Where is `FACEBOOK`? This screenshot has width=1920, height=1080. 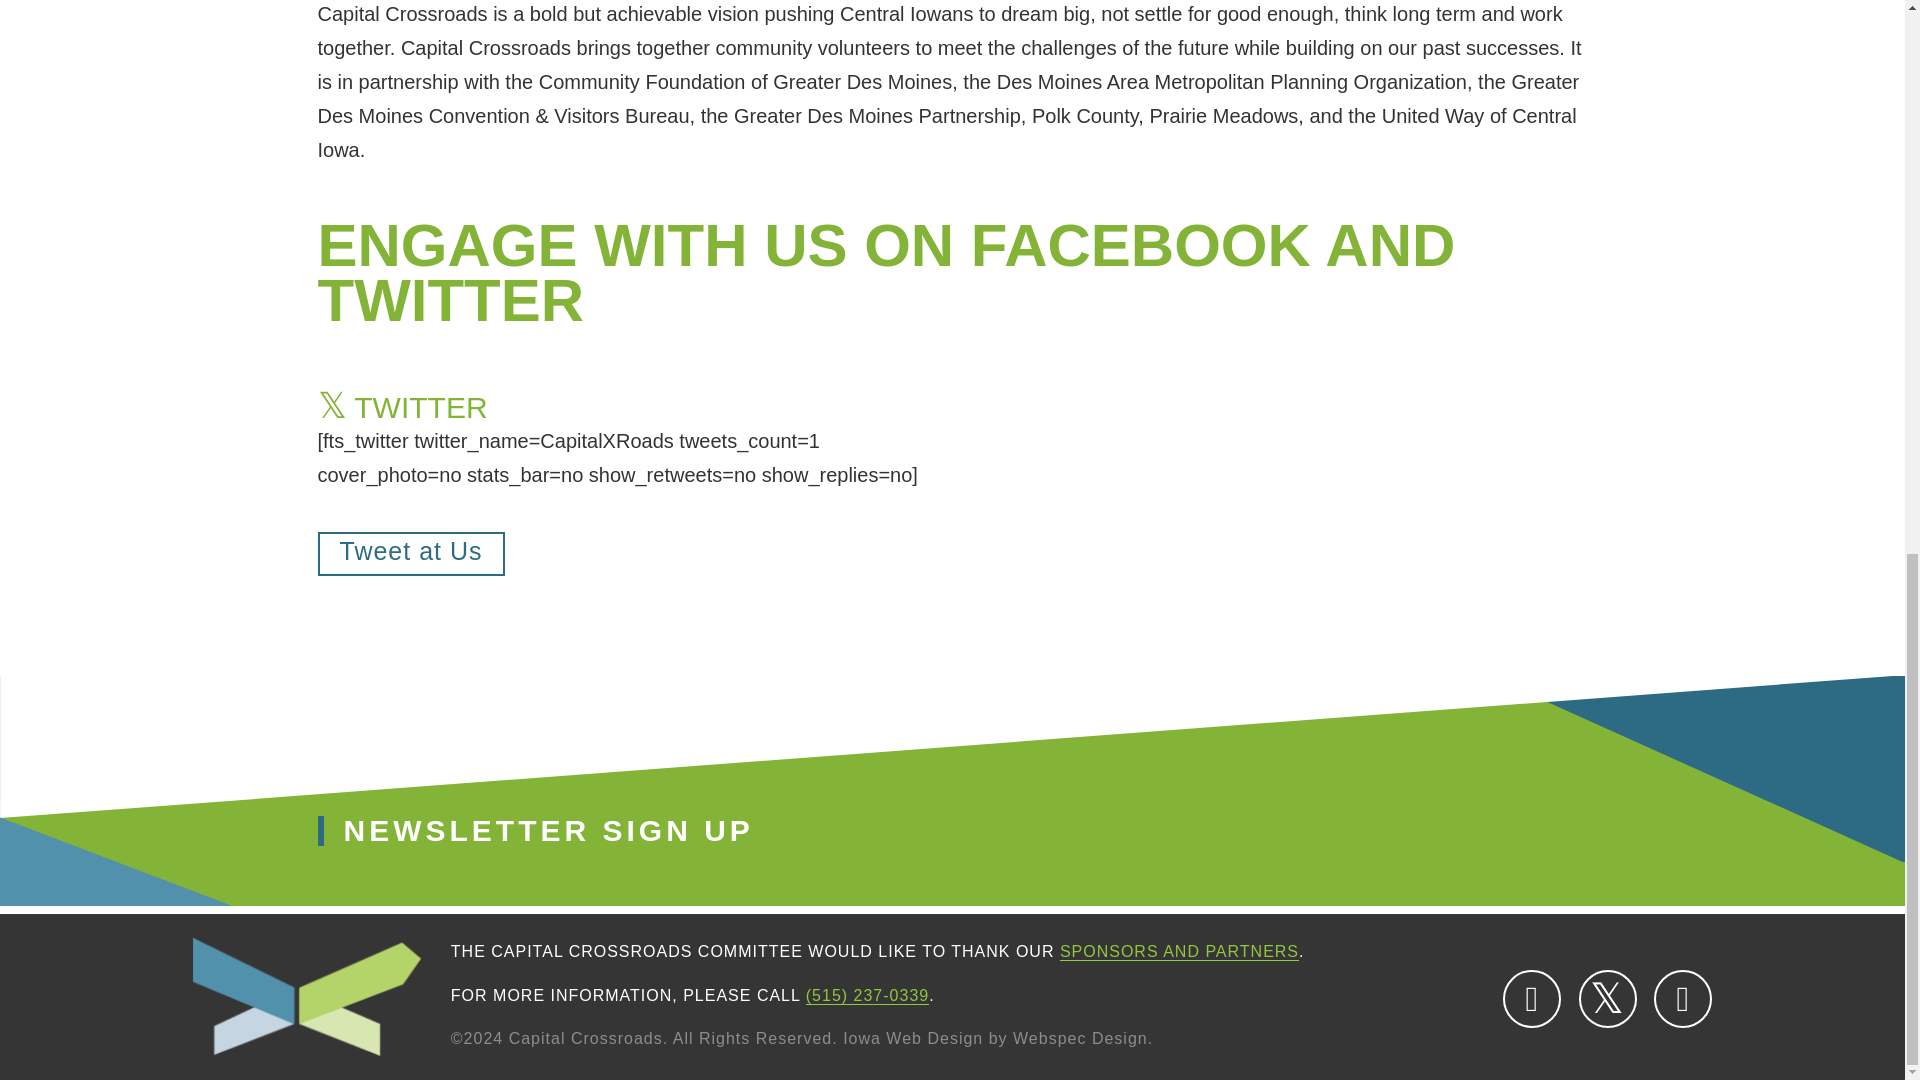
FACEBOOK is located at coordinates (1532, 998).